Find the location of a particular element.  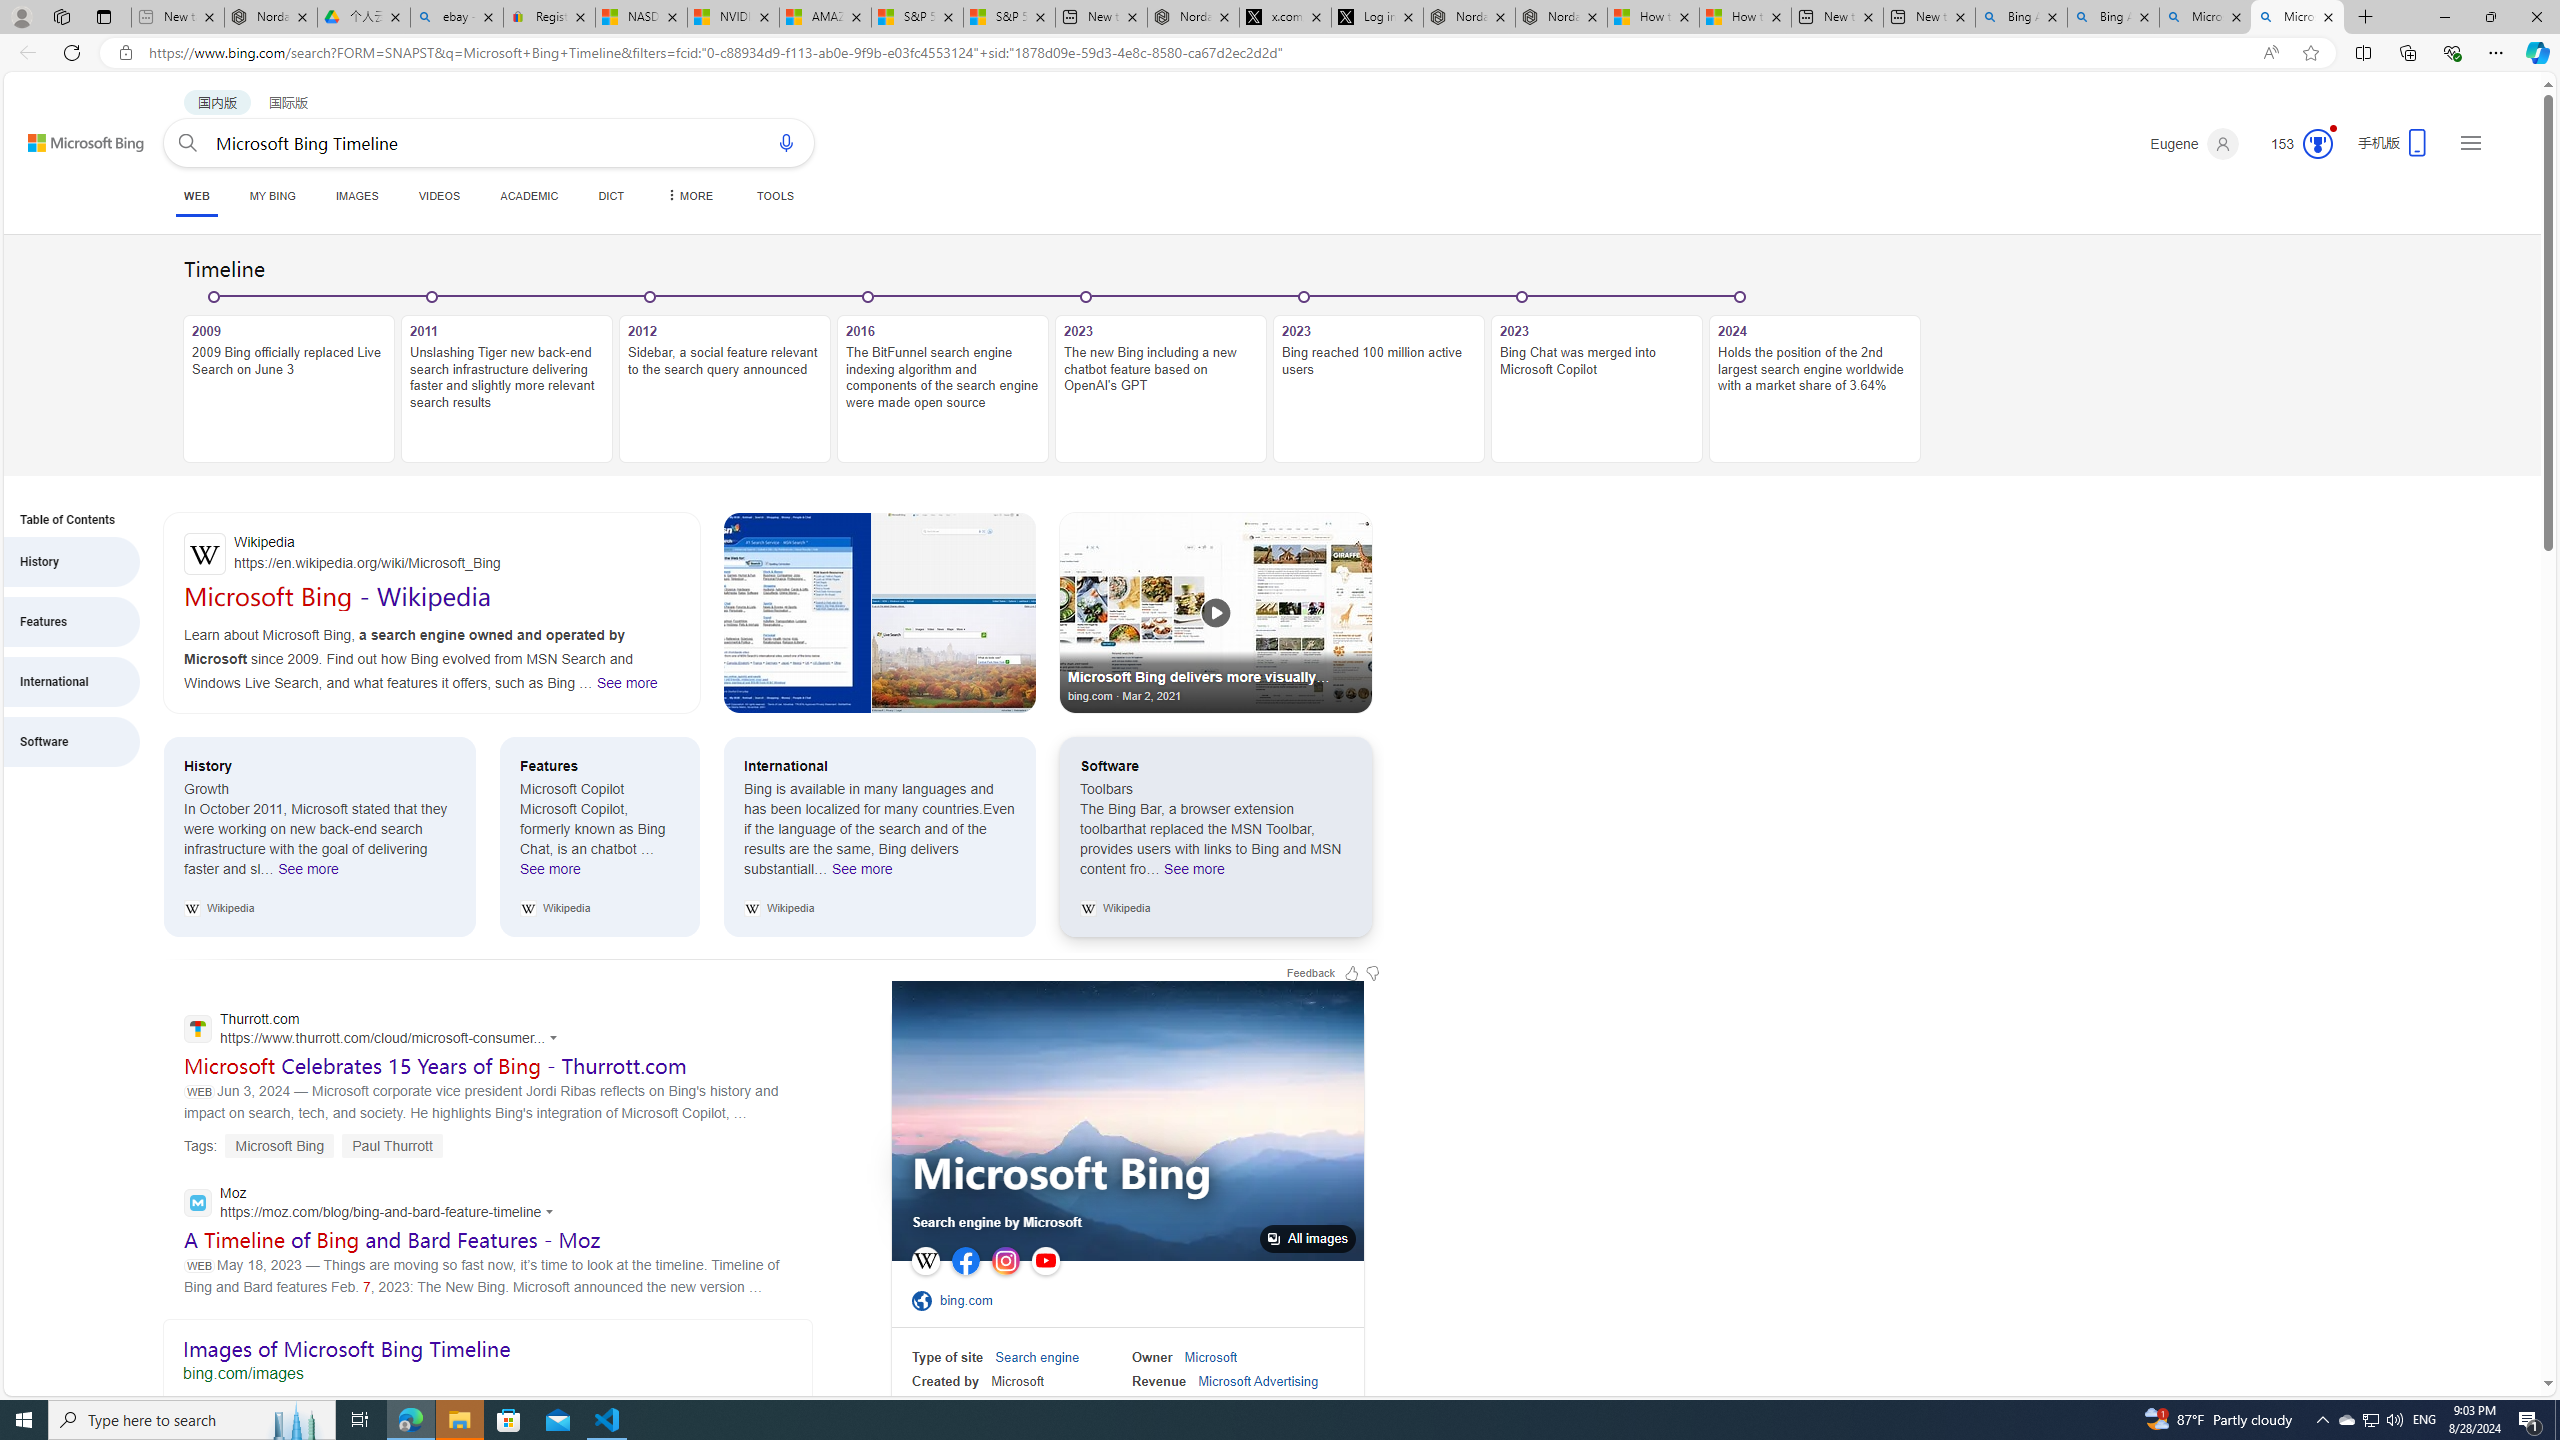

App bar is located at coordinates (1280, 53).